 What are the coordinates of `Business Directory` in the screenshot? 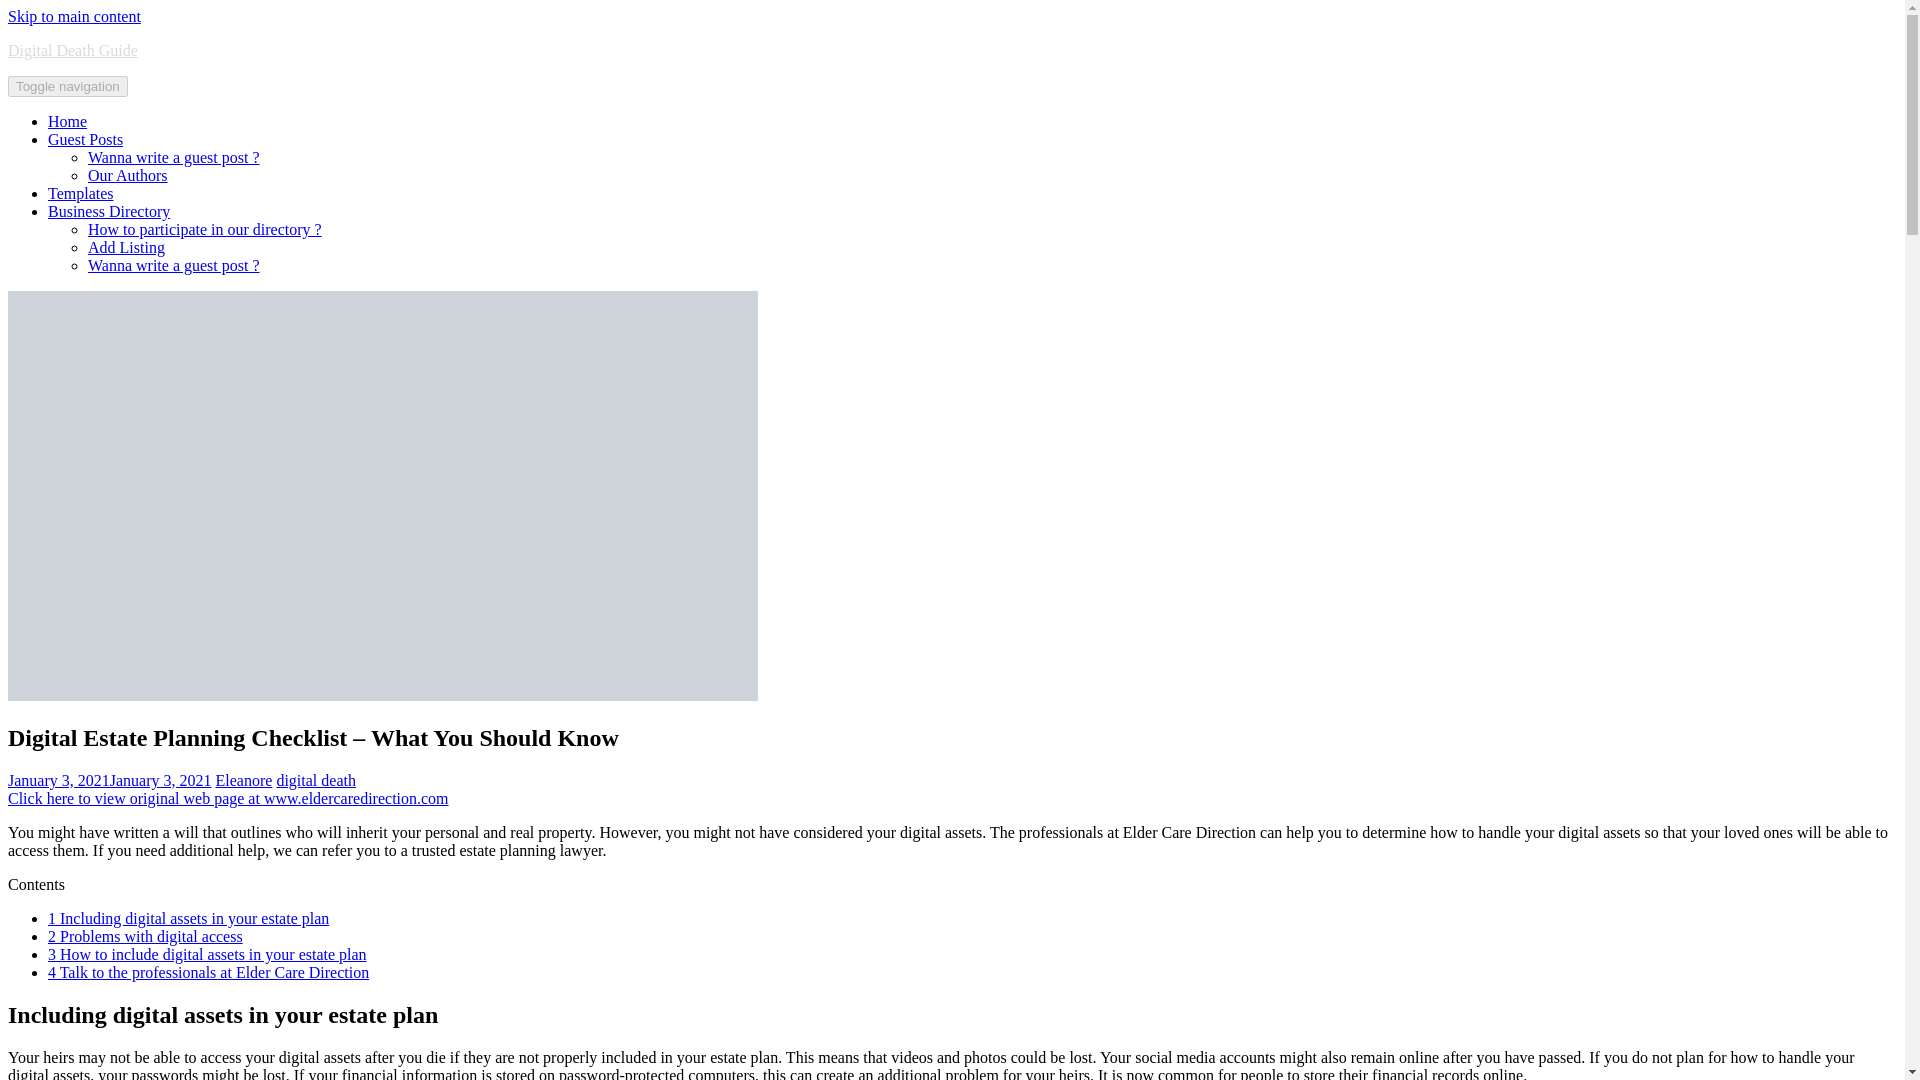 It's located at (109, 212).